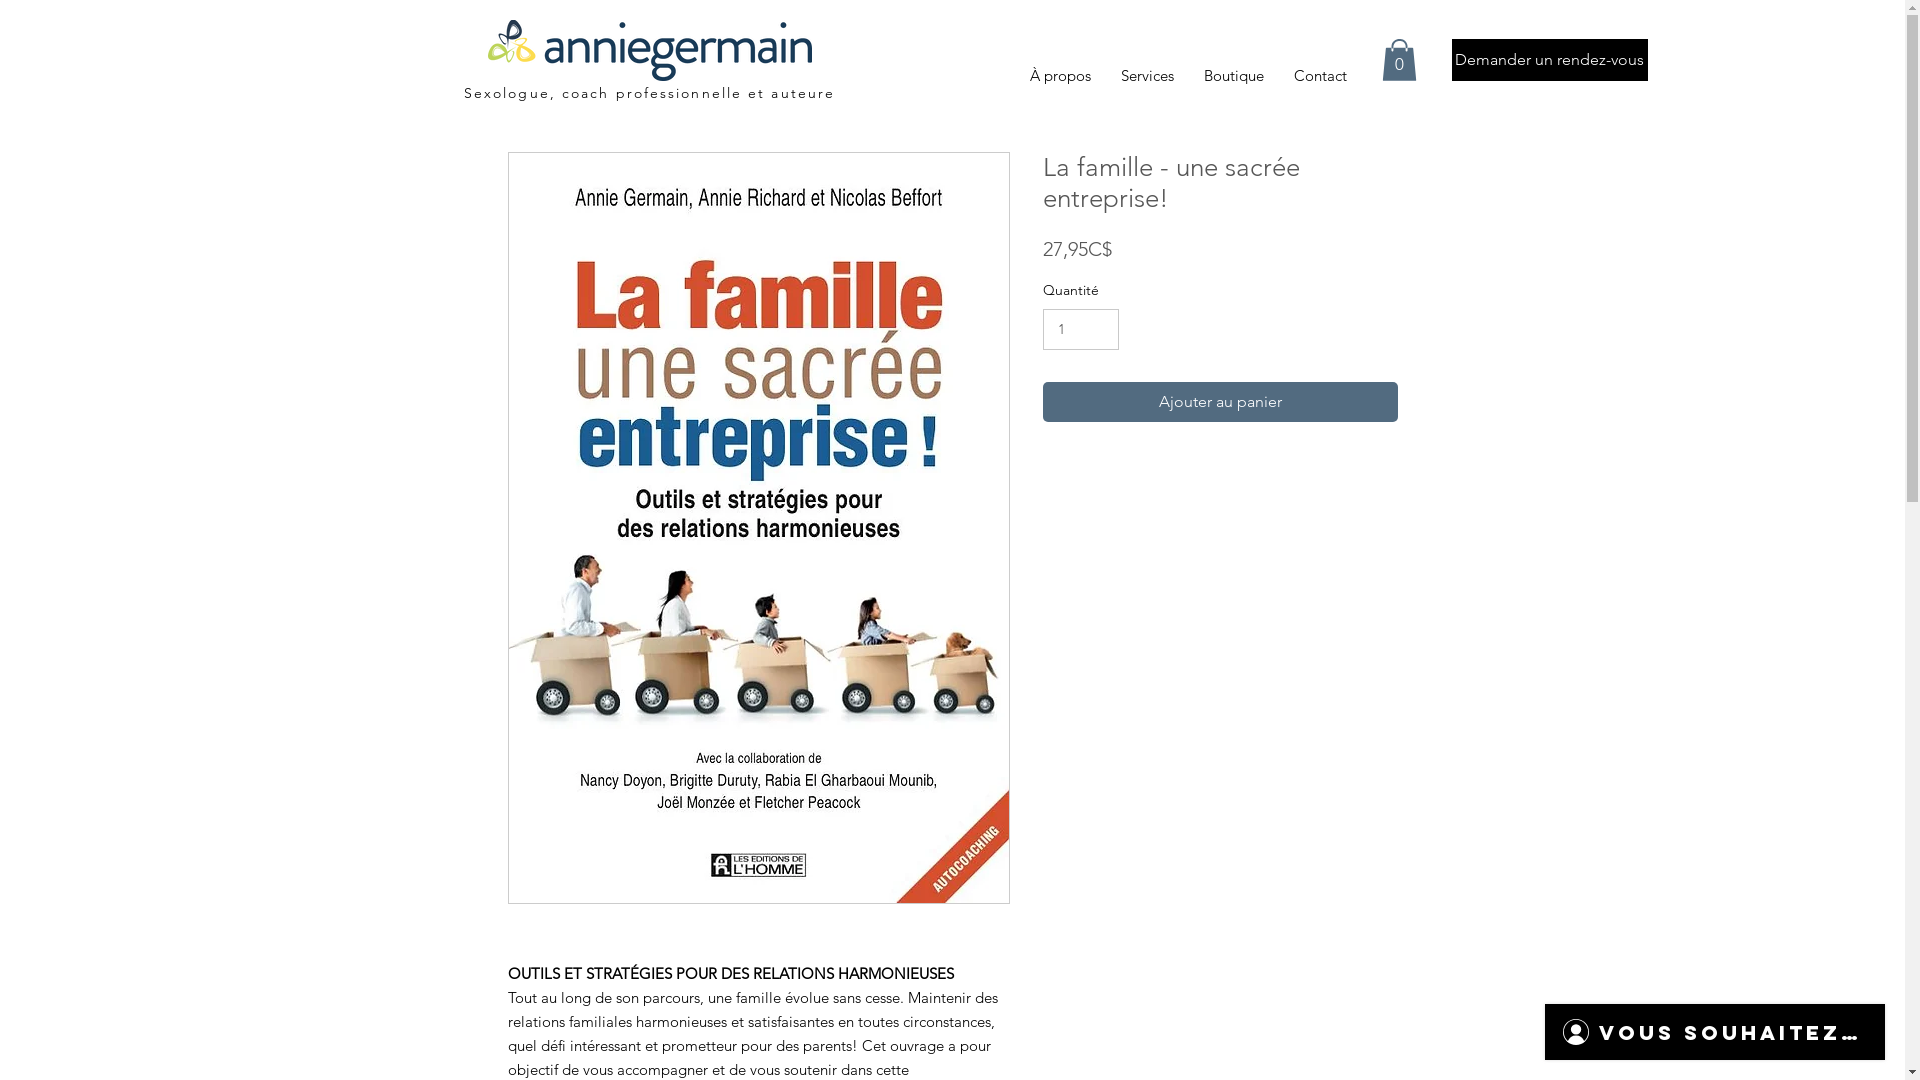 This screenshot has width=1920, height=1080. What do you see at coordinates (650, 93) in the screenshot?
I see `Sexologue, coach professionnelle et auteure` at bounding box center [650, 93].